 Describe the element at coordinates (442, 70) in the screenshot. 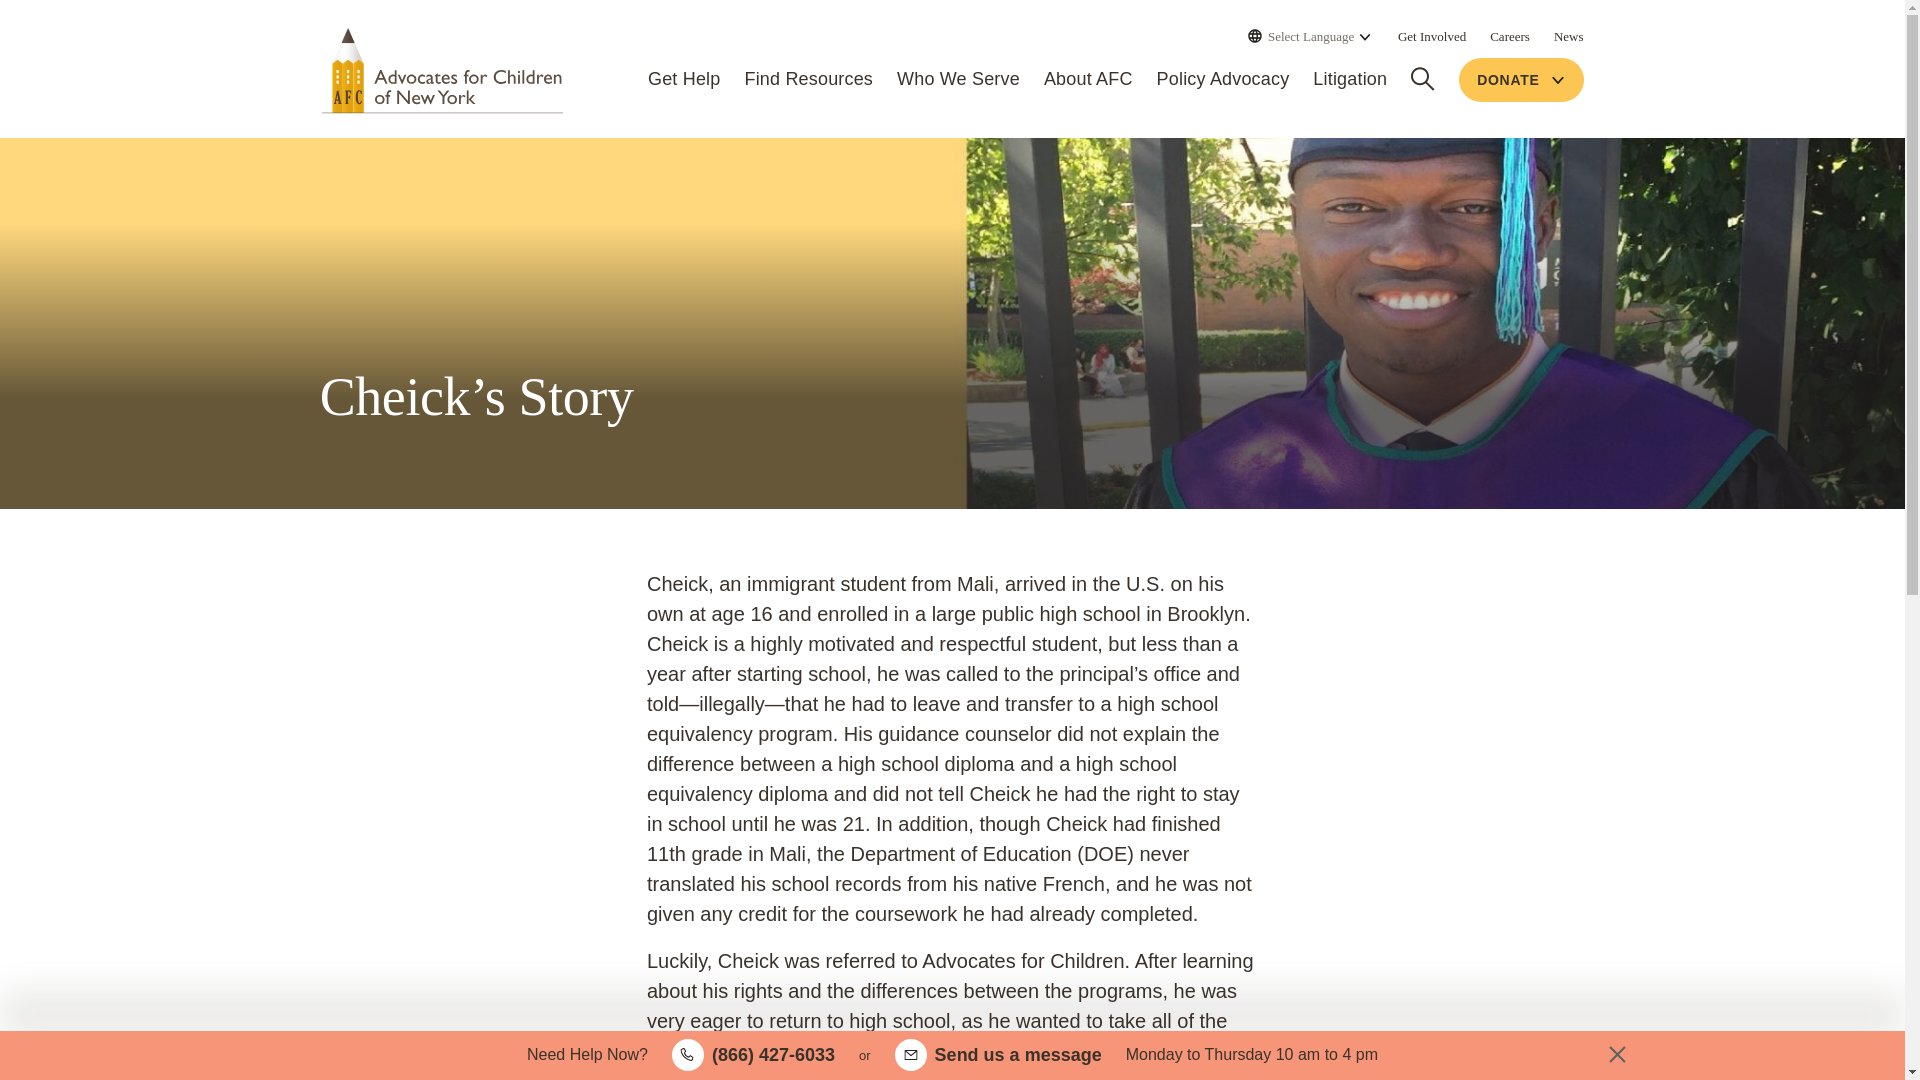

I see `Advocates for Children of New York` at that location.